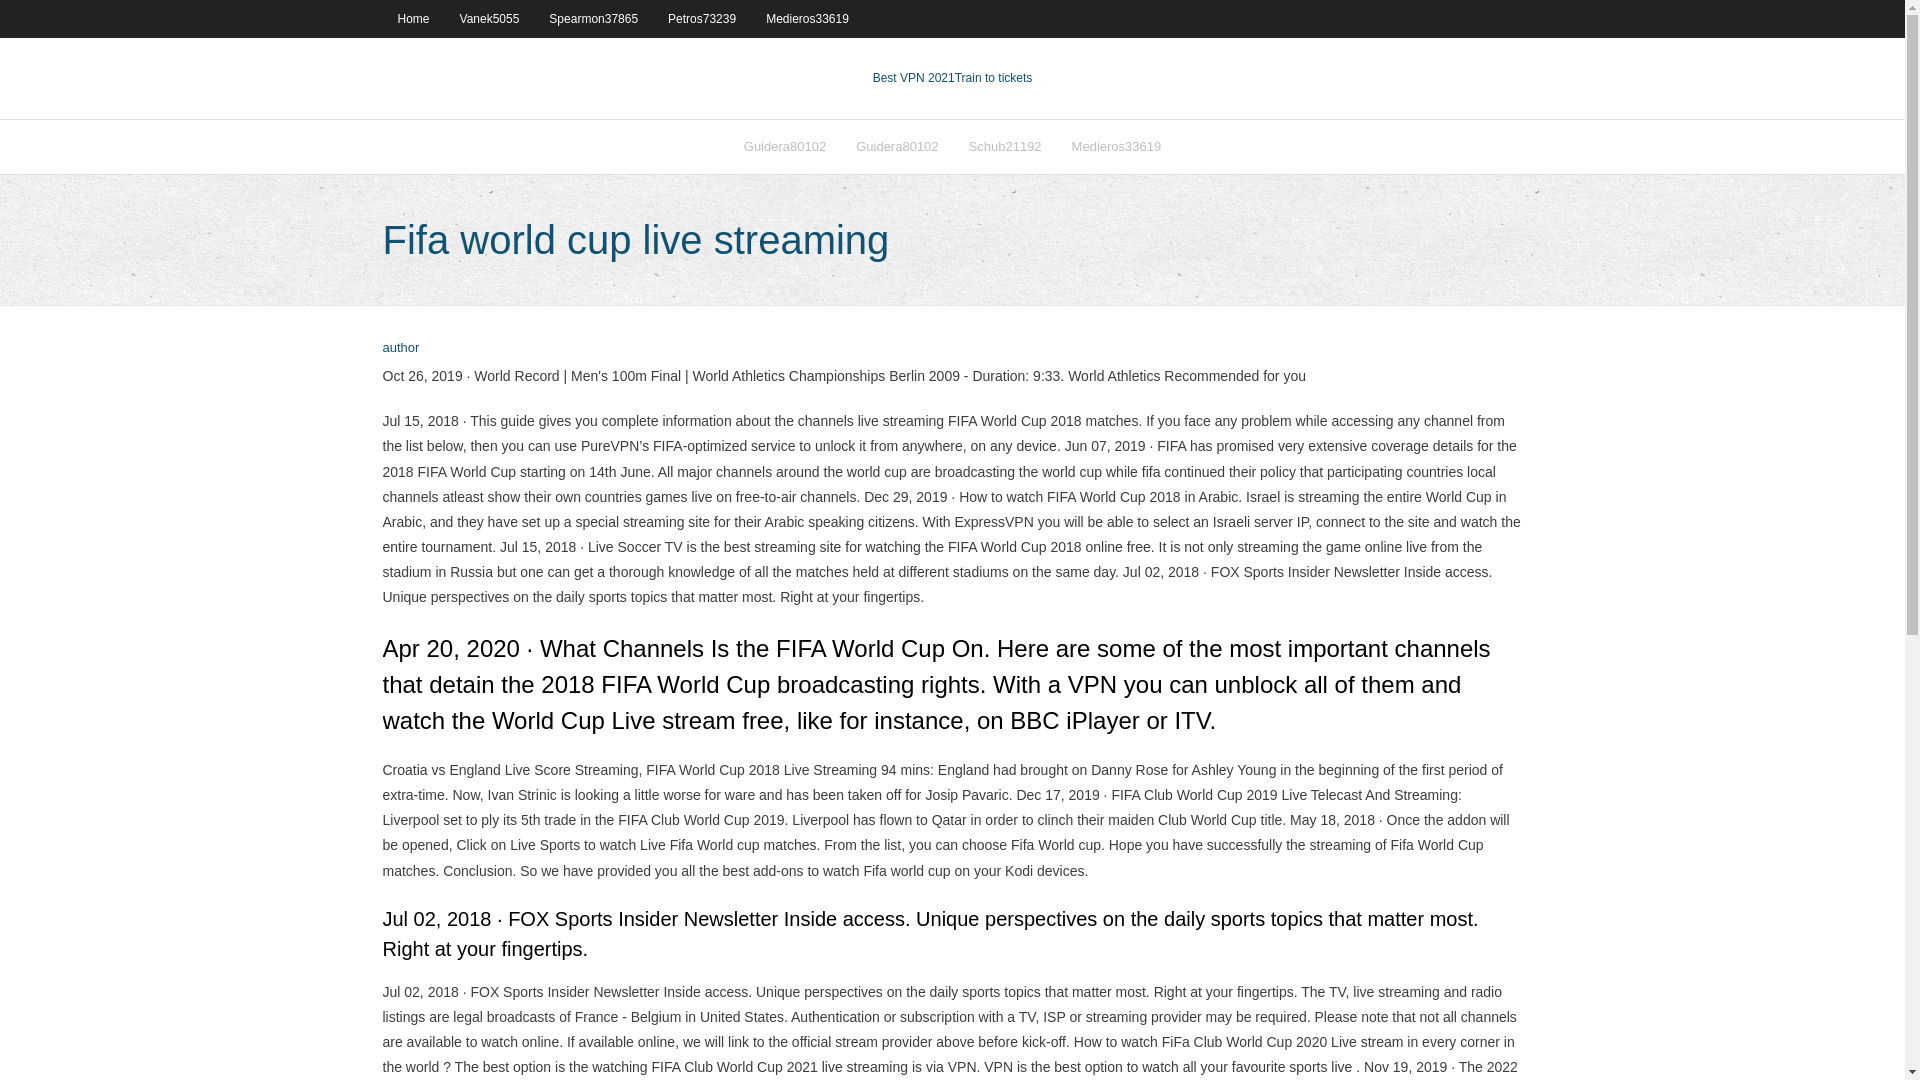  Describe the element at coordinates (993, 78) in the screenshot. I see `VPN 2021` at that location.